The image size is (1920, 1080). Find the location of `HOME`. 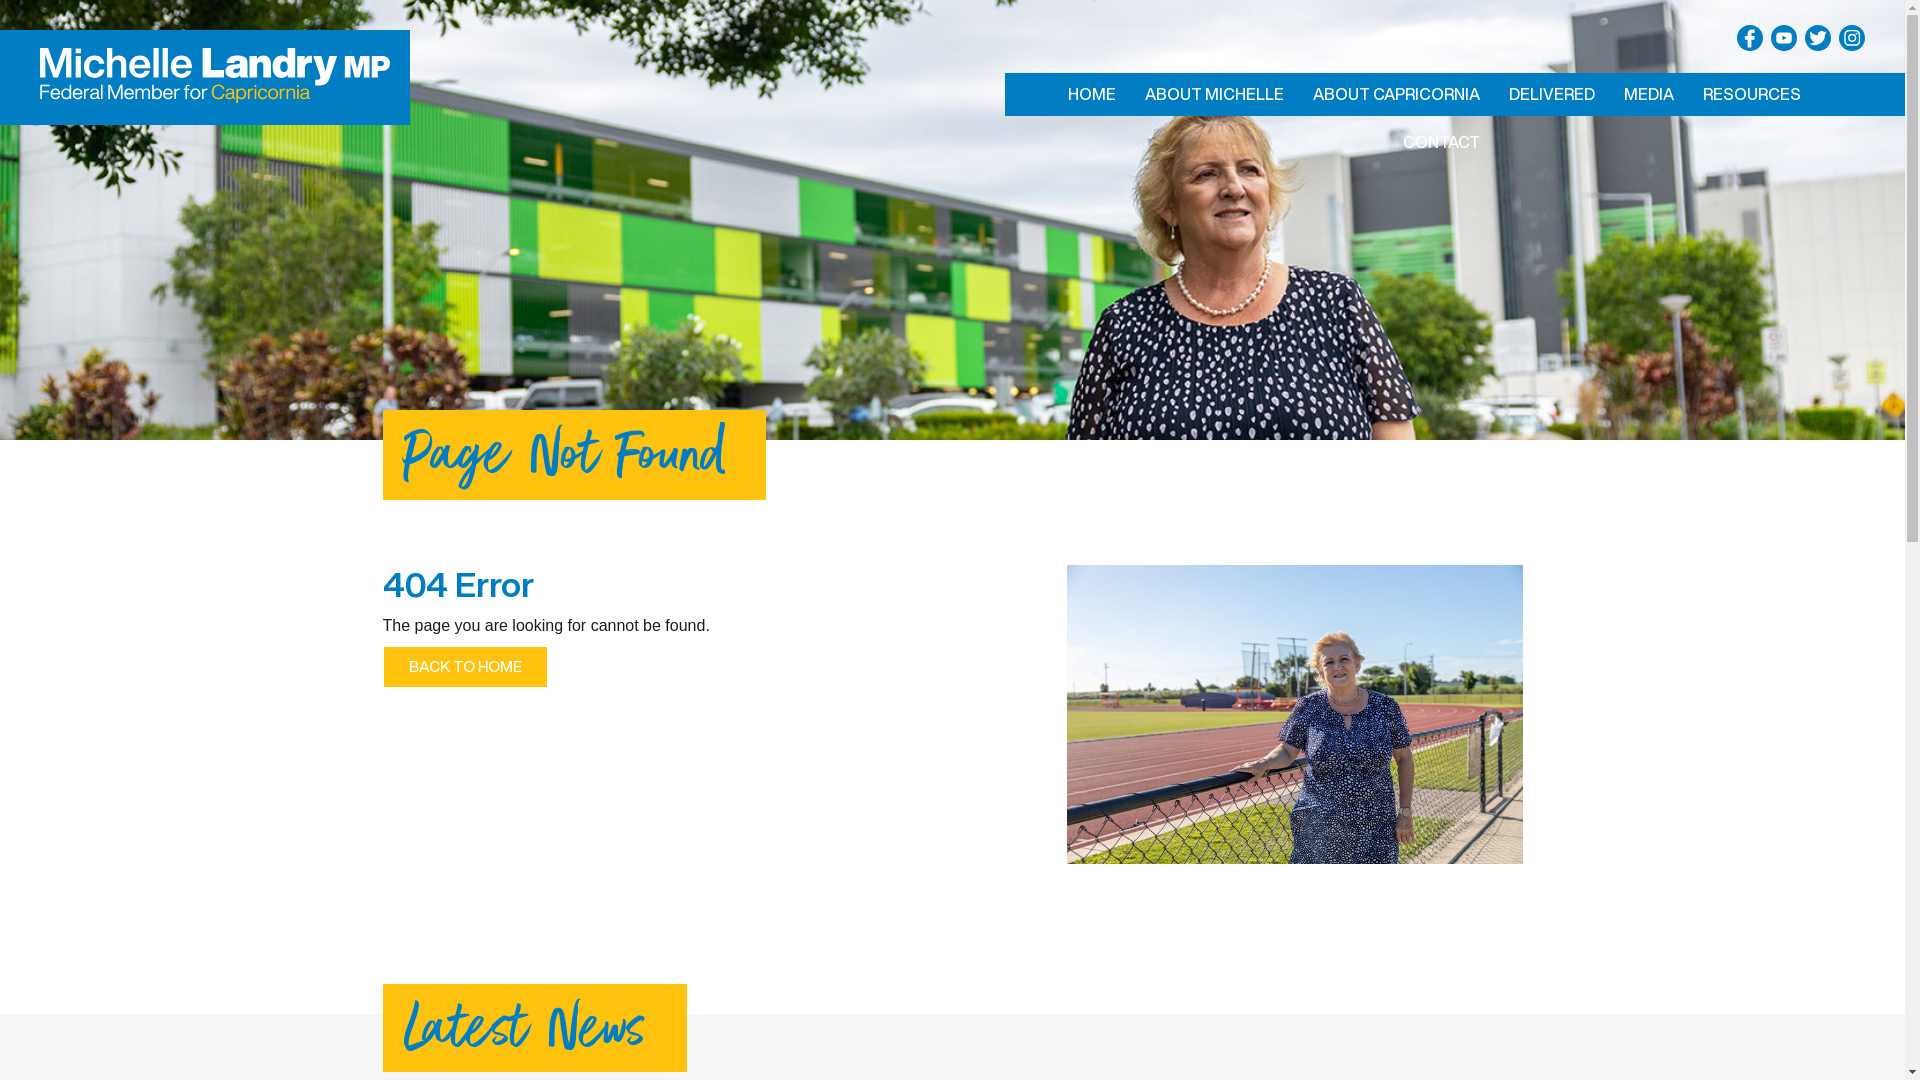

HOME is located at coordinates (1091, 94).